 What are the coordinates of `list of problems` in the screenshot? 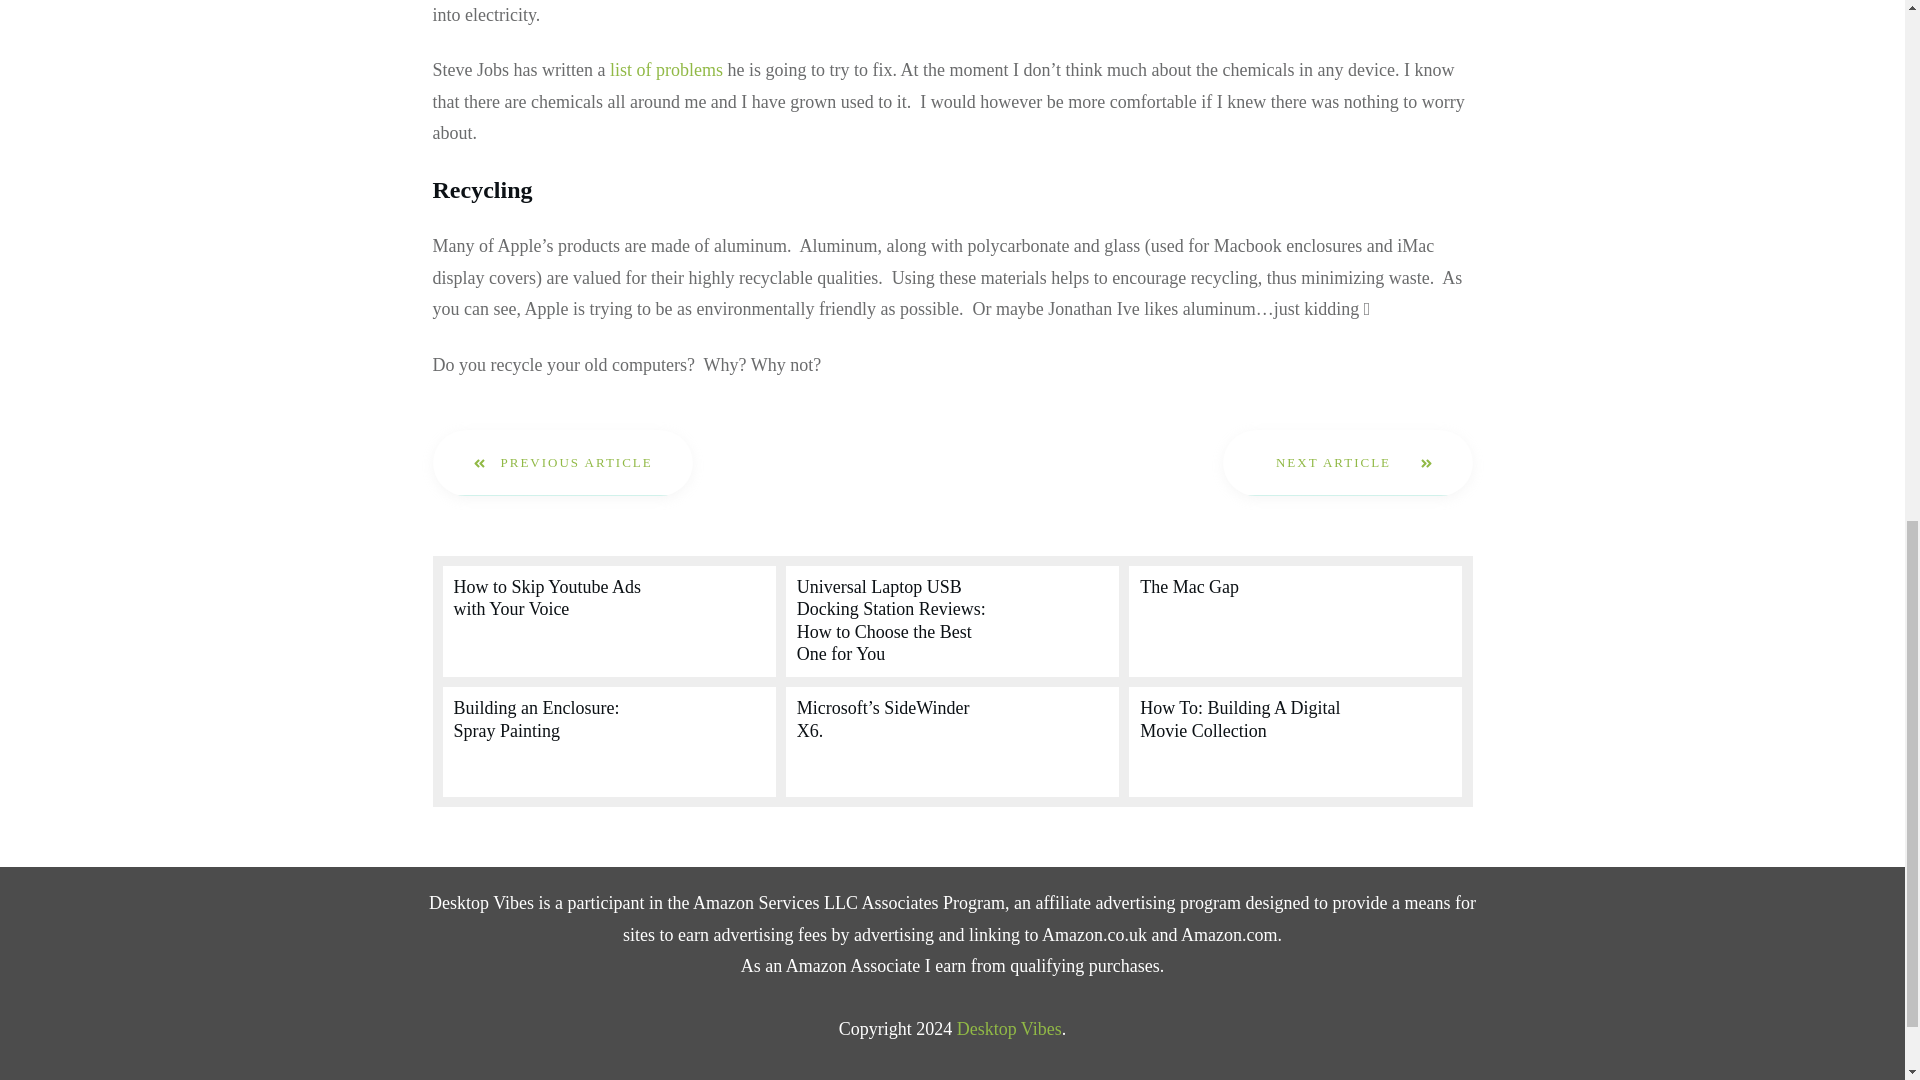 It's located at (666, 70).